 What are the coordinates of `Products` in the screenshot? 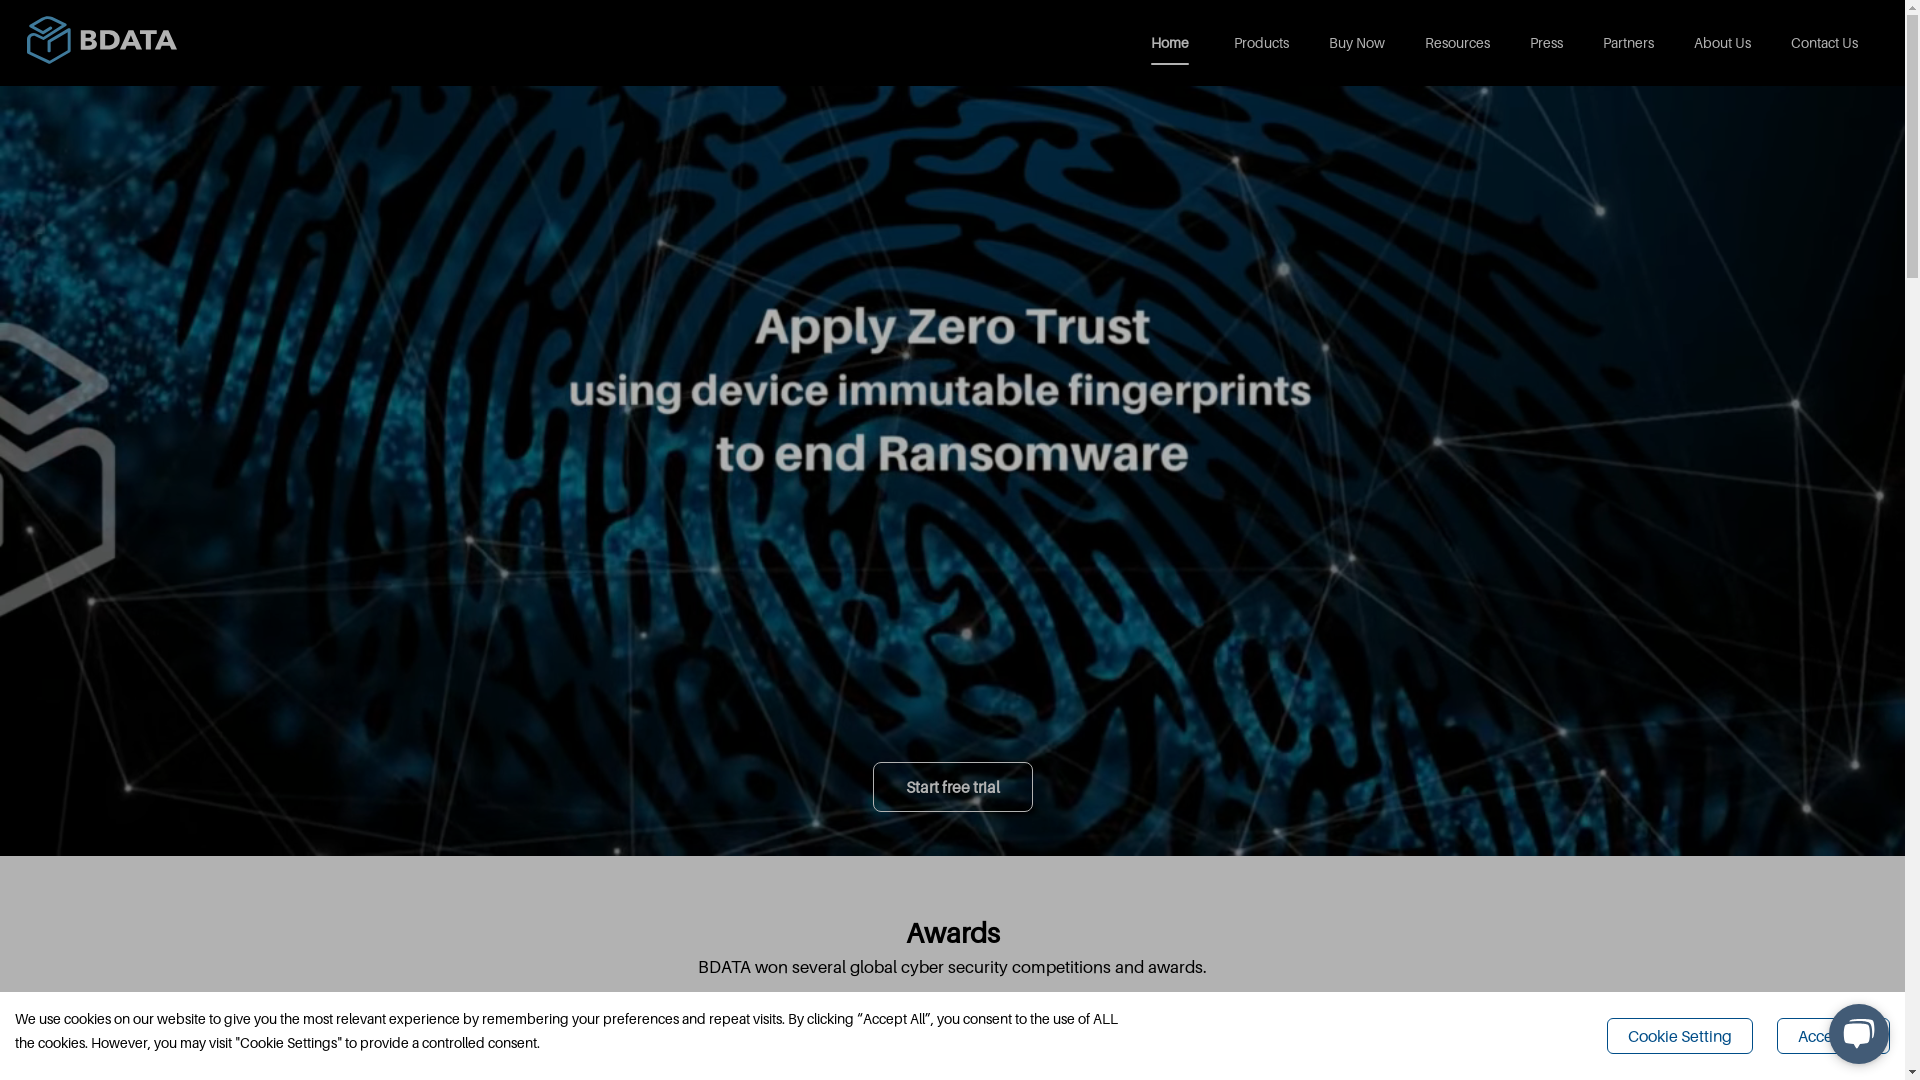 It's located at (1262, 43).